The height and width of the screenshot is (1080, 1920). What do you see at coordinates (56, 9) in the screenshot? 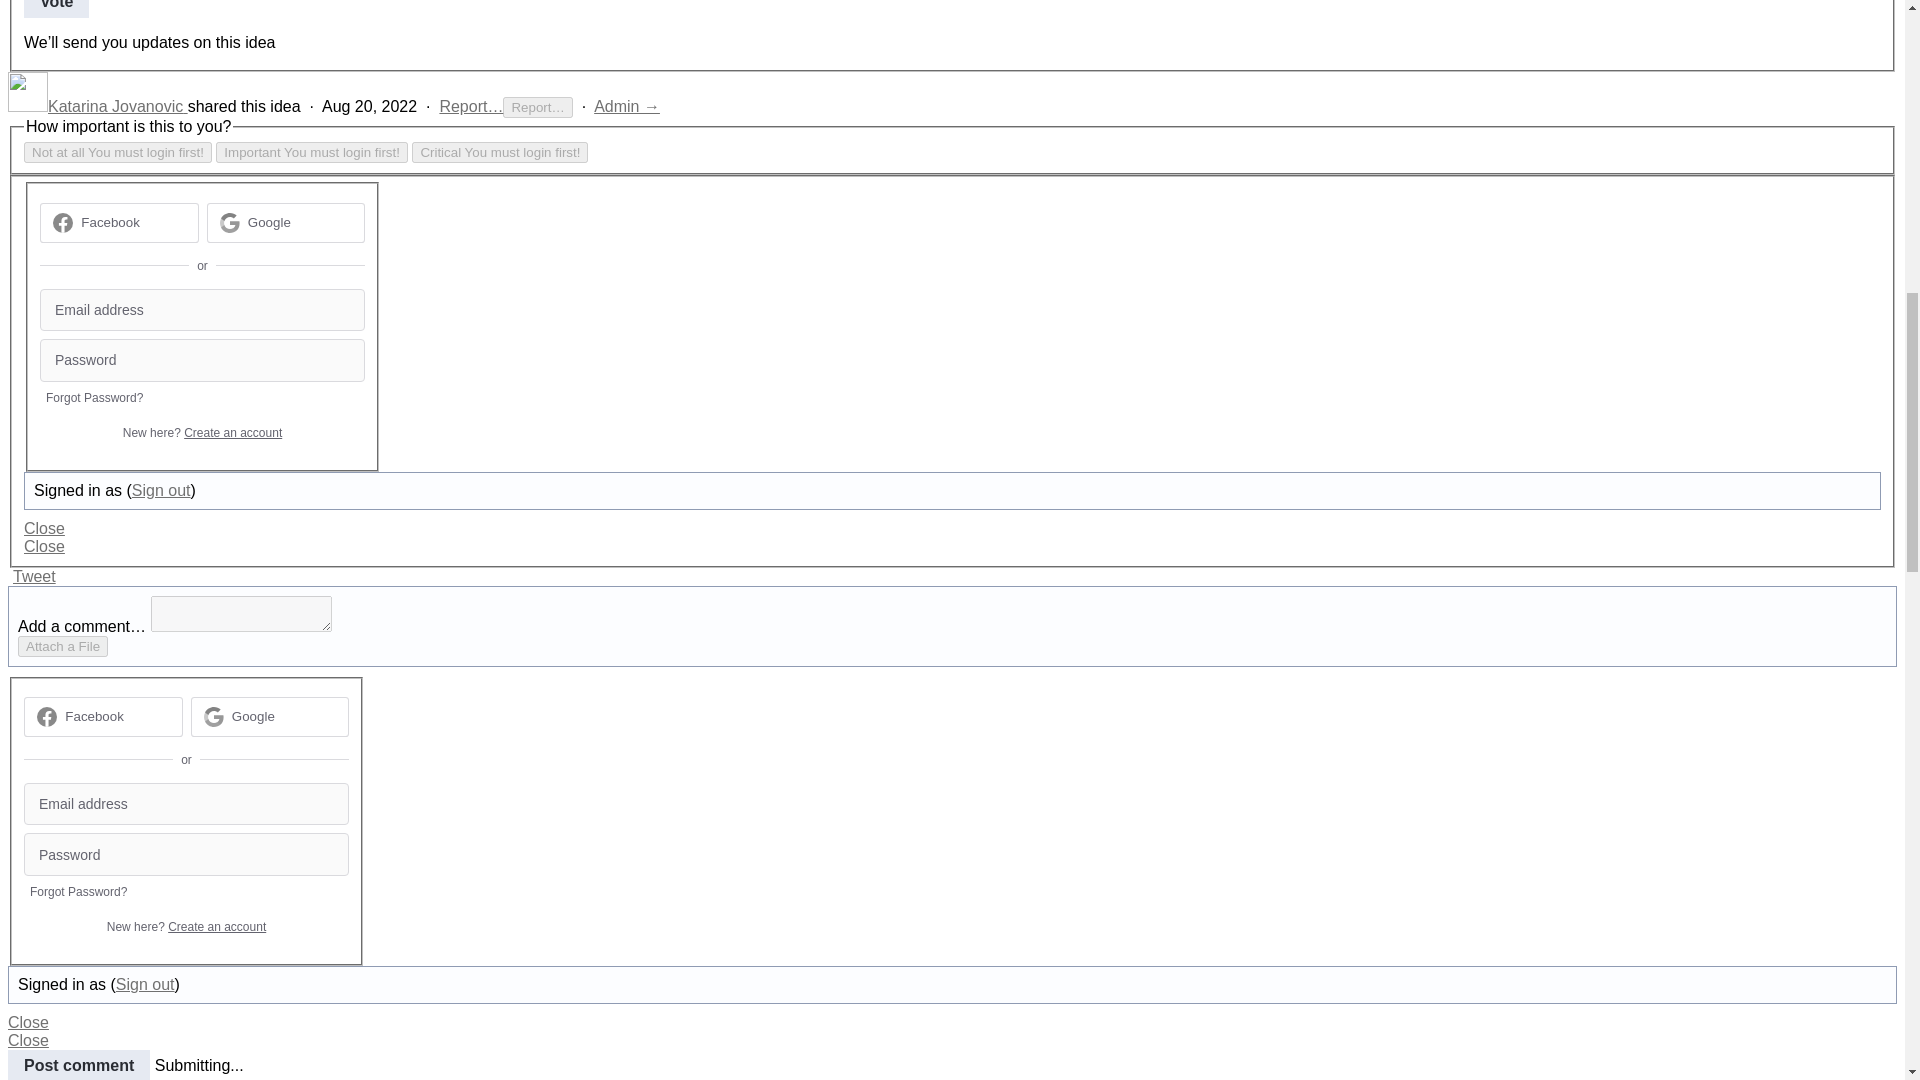
I see `Vote` at bounding box center [56, 9].